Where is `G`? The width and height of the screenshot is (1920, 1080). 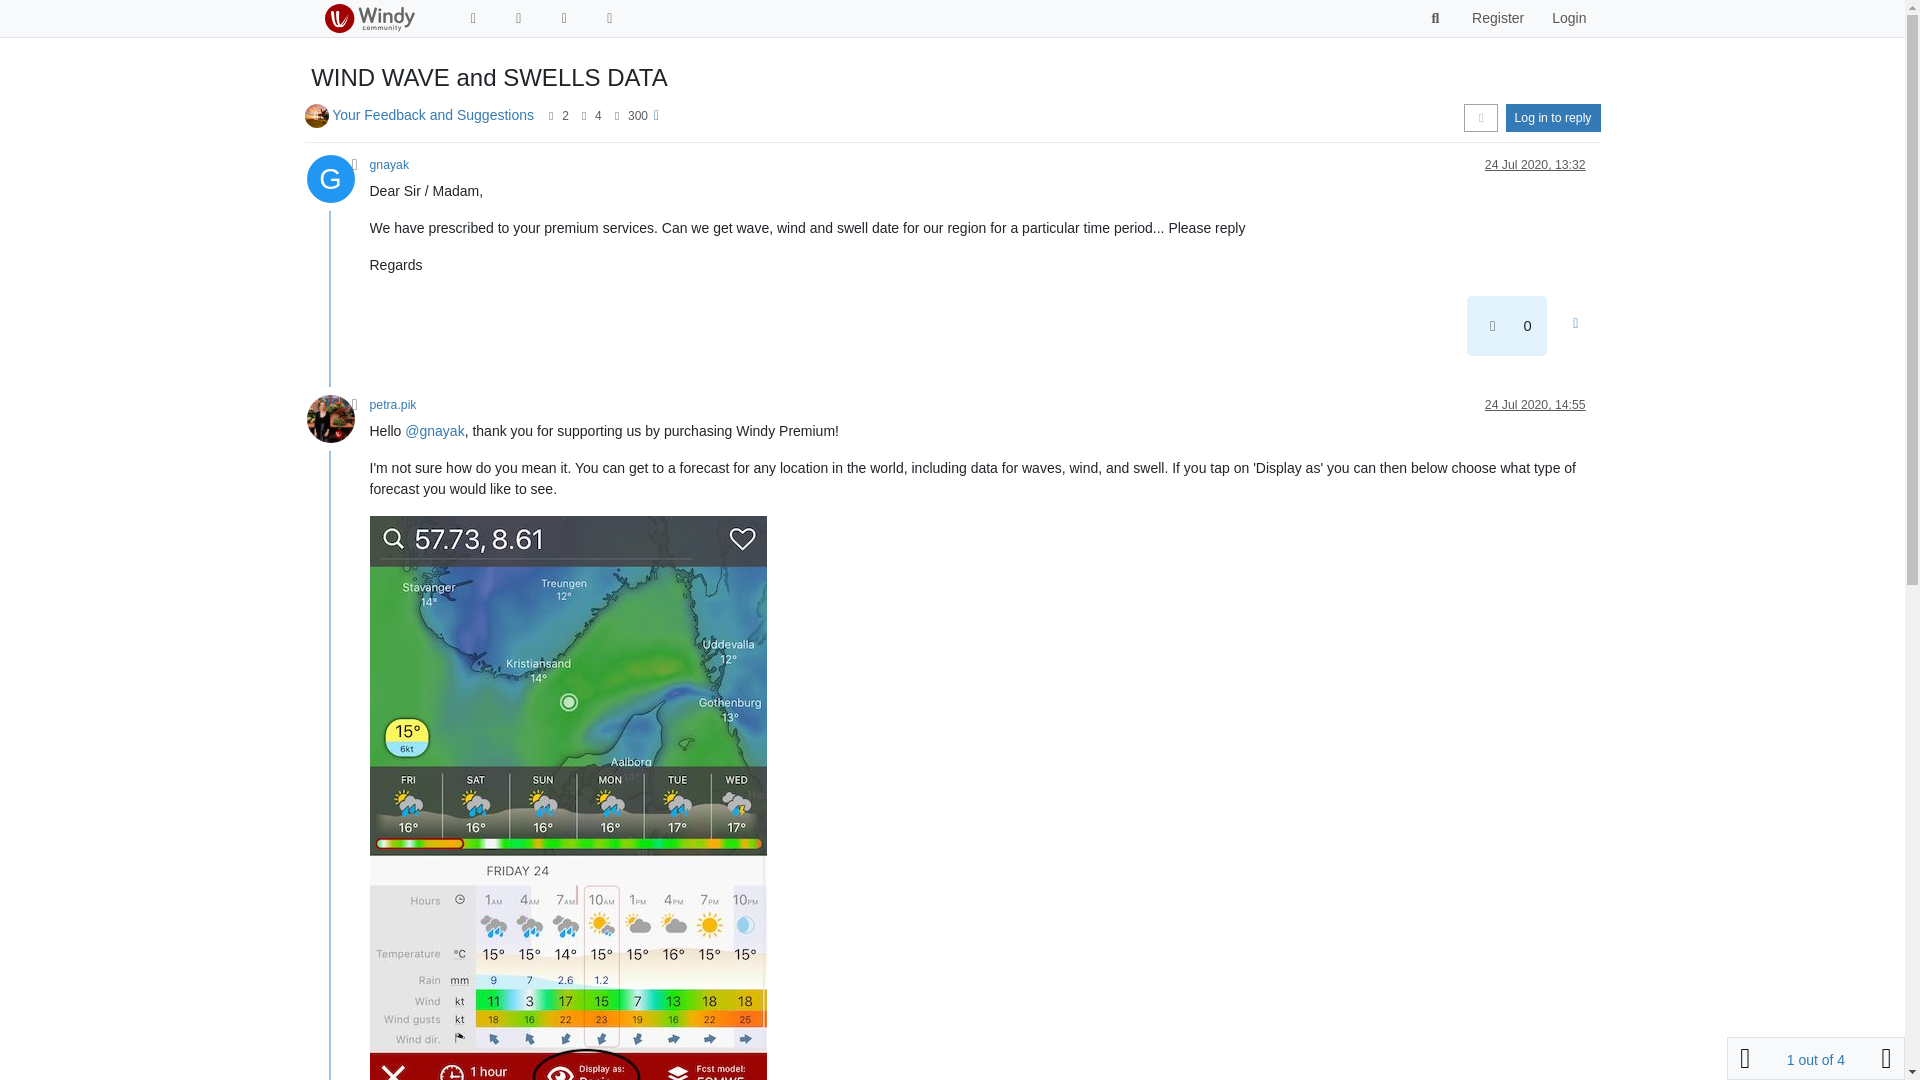
G is located at coordinates (336, 184).